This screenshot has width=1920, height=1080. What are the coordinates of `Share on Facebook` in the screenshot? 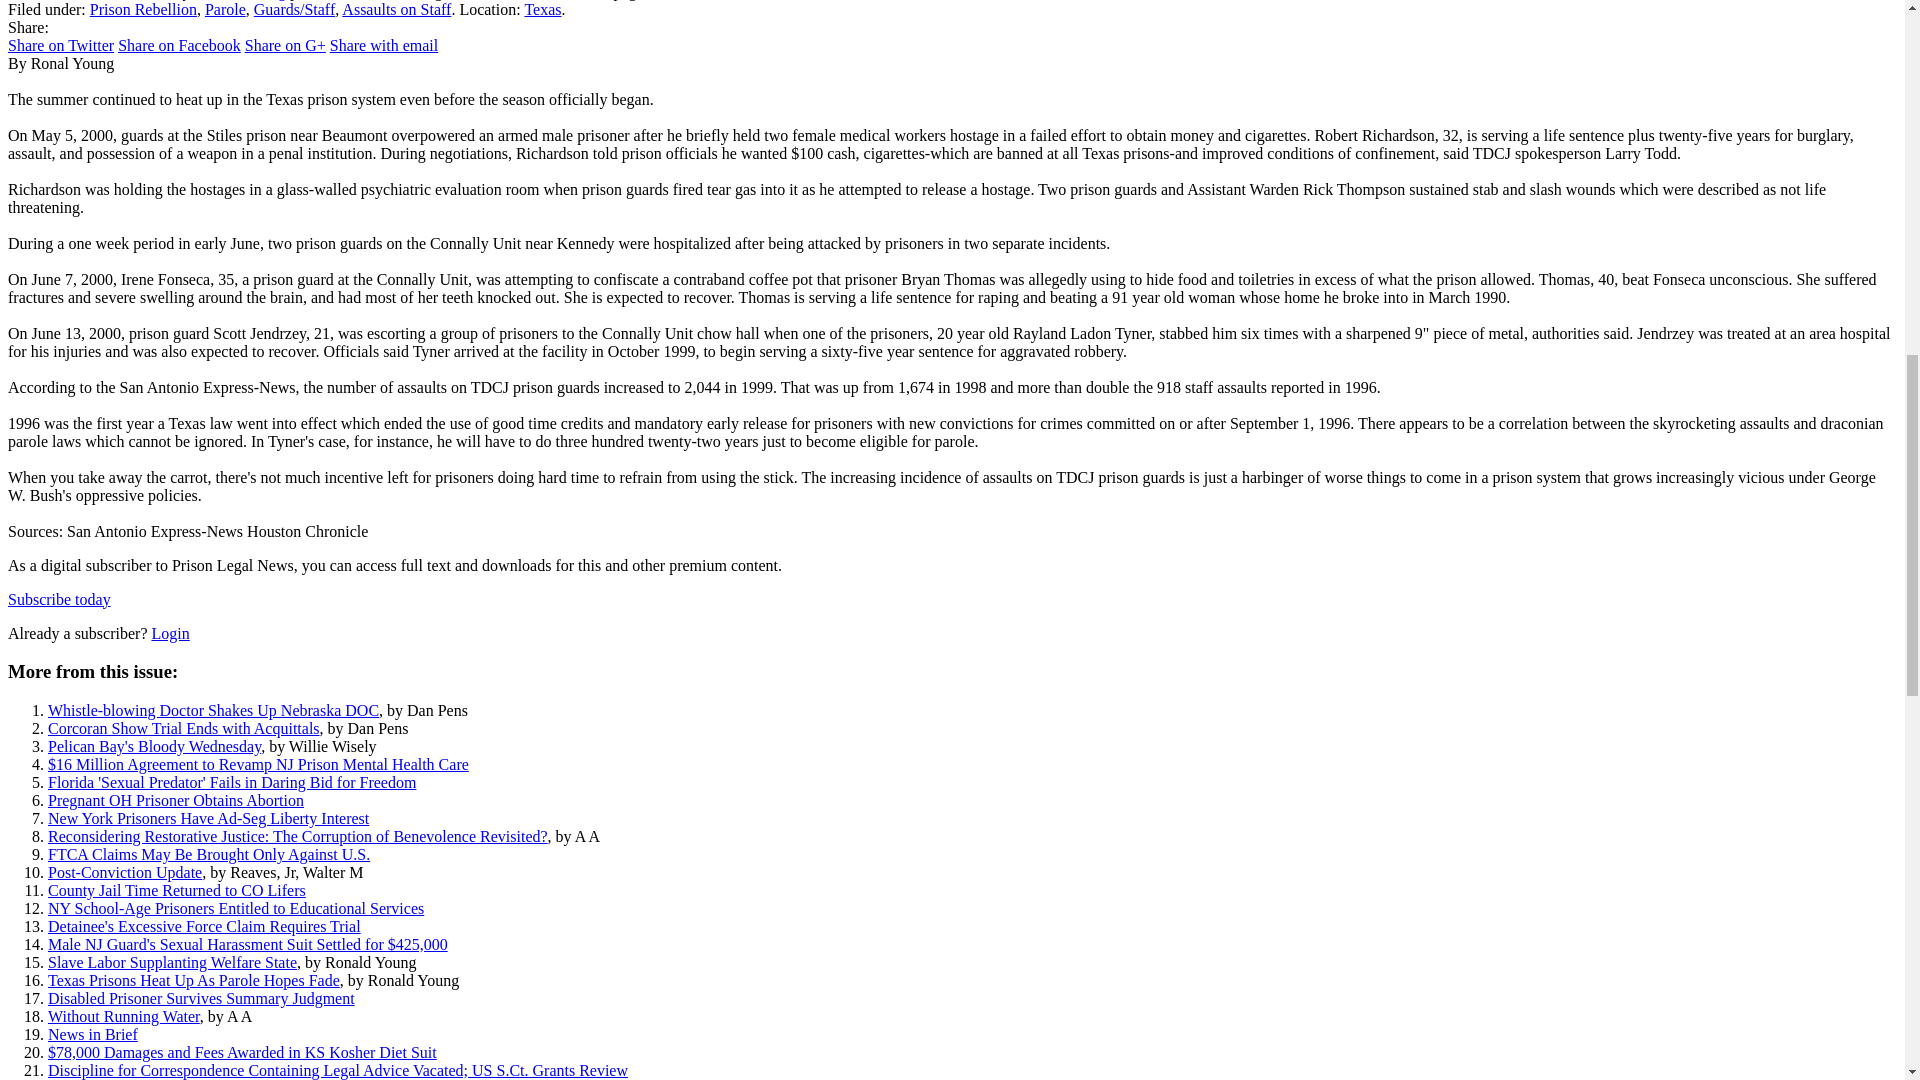 It's located at (179, 45).